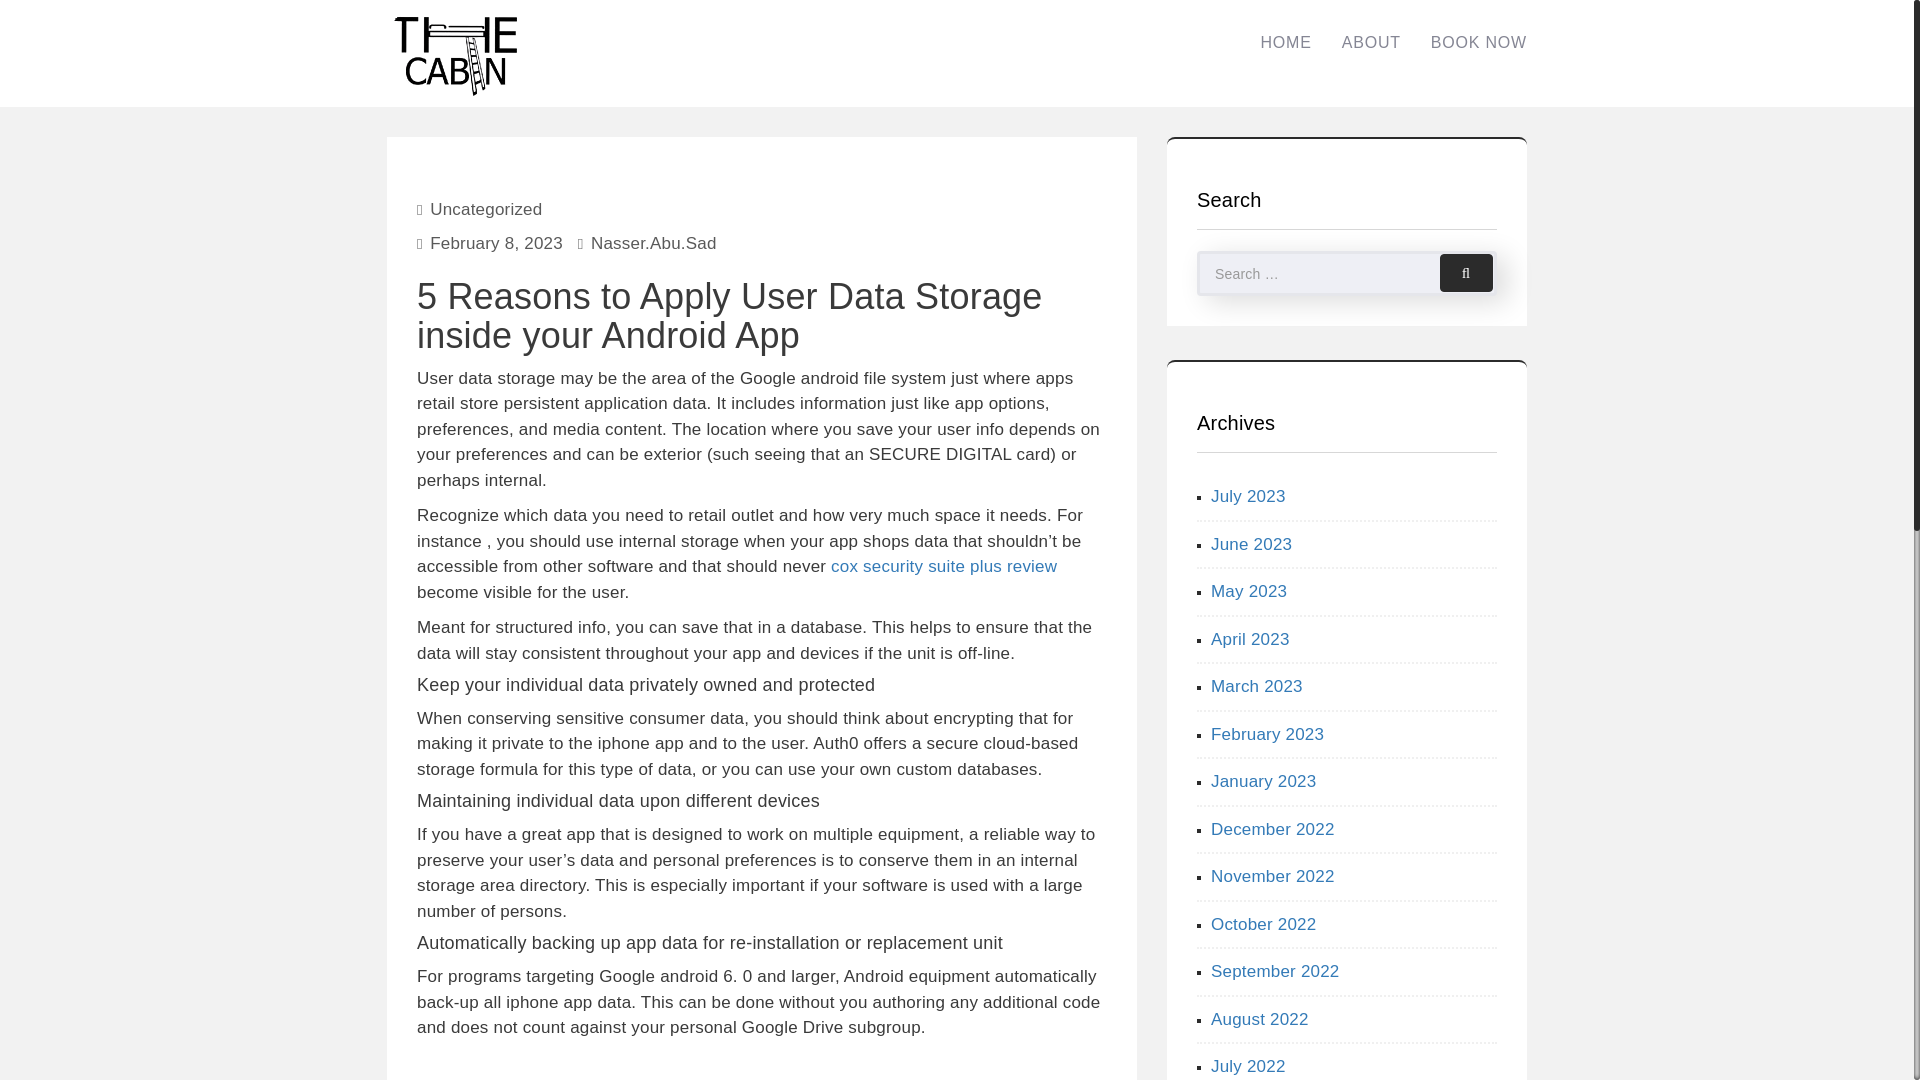  What do you see at coordinates (944, 566) in the screenshot?
I see `cox security suite plus review` at bounding box center [944, 566].